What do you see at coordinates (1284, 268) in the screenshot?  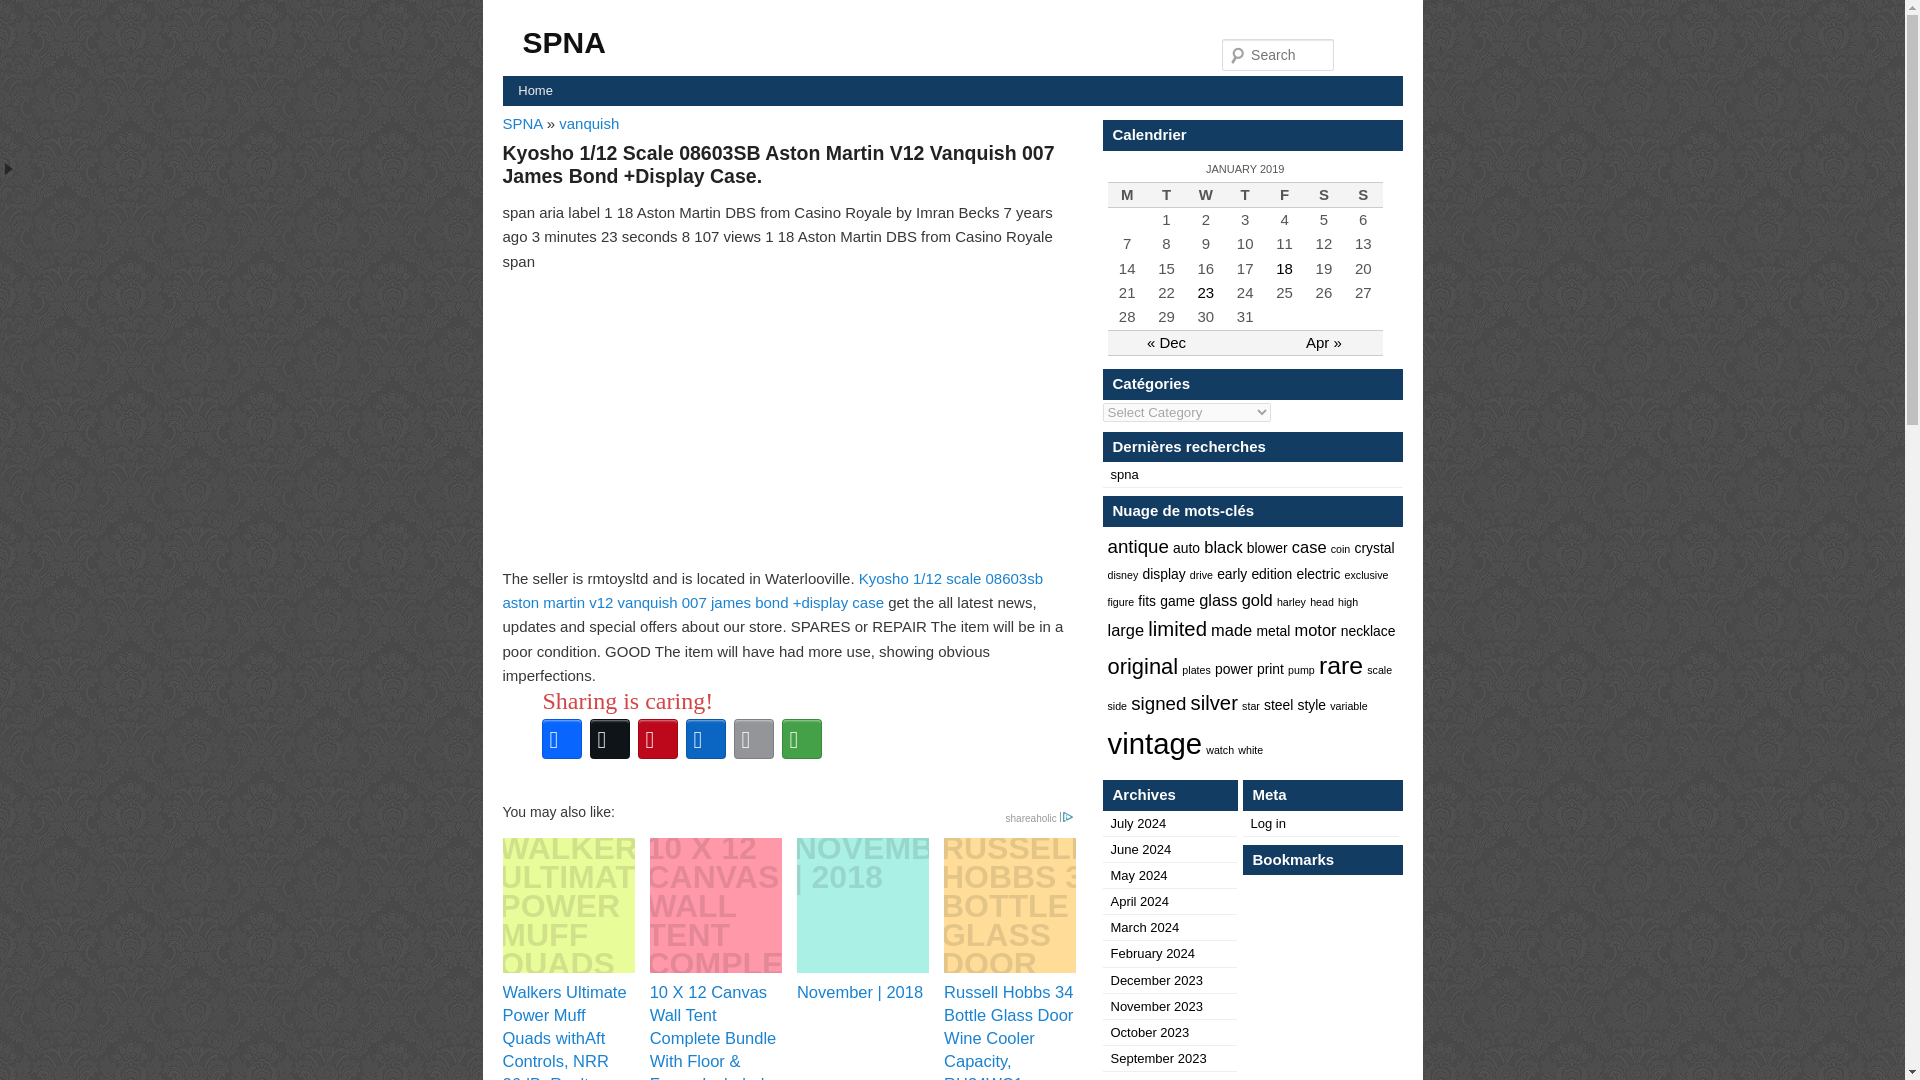 I see `18` at bounding box center [1284, 268].